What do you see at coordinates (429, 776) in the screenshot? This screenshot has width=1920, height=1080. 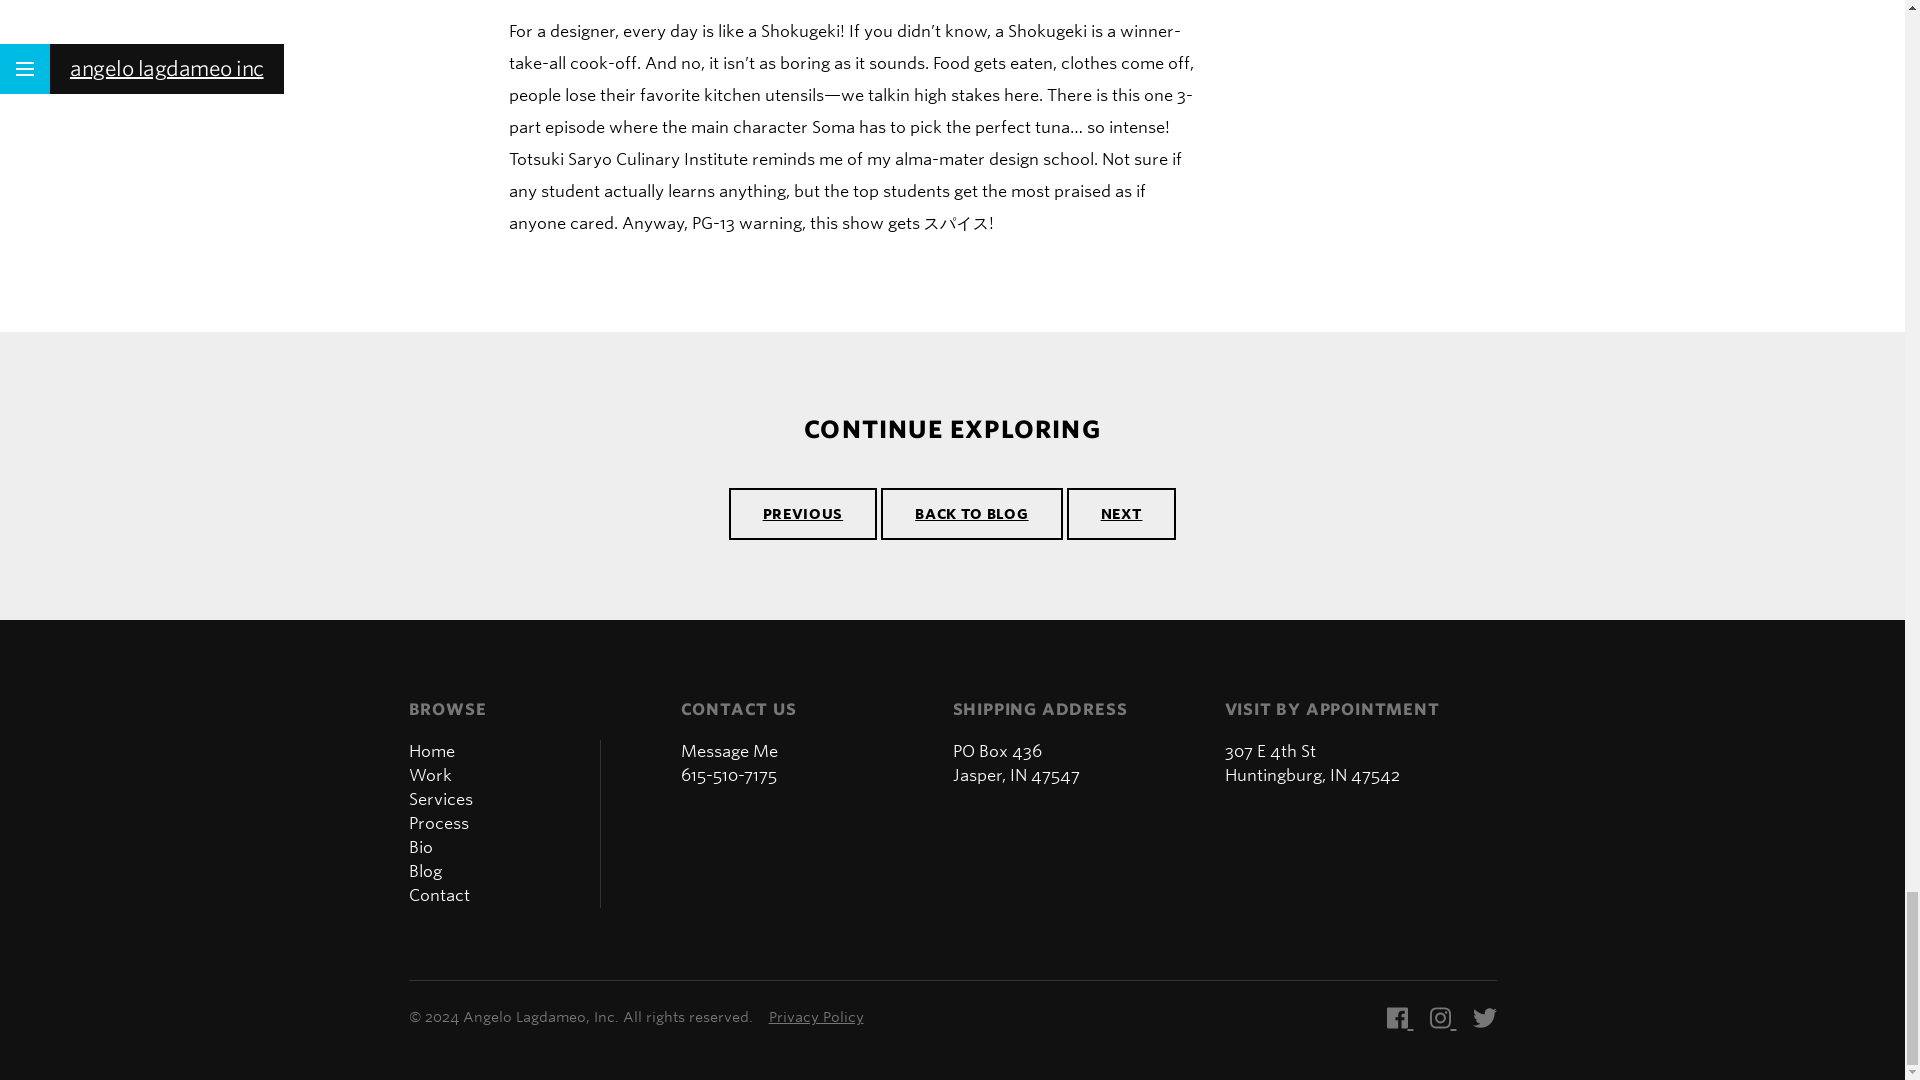 I see `Work` at bounding box center [429, 776].